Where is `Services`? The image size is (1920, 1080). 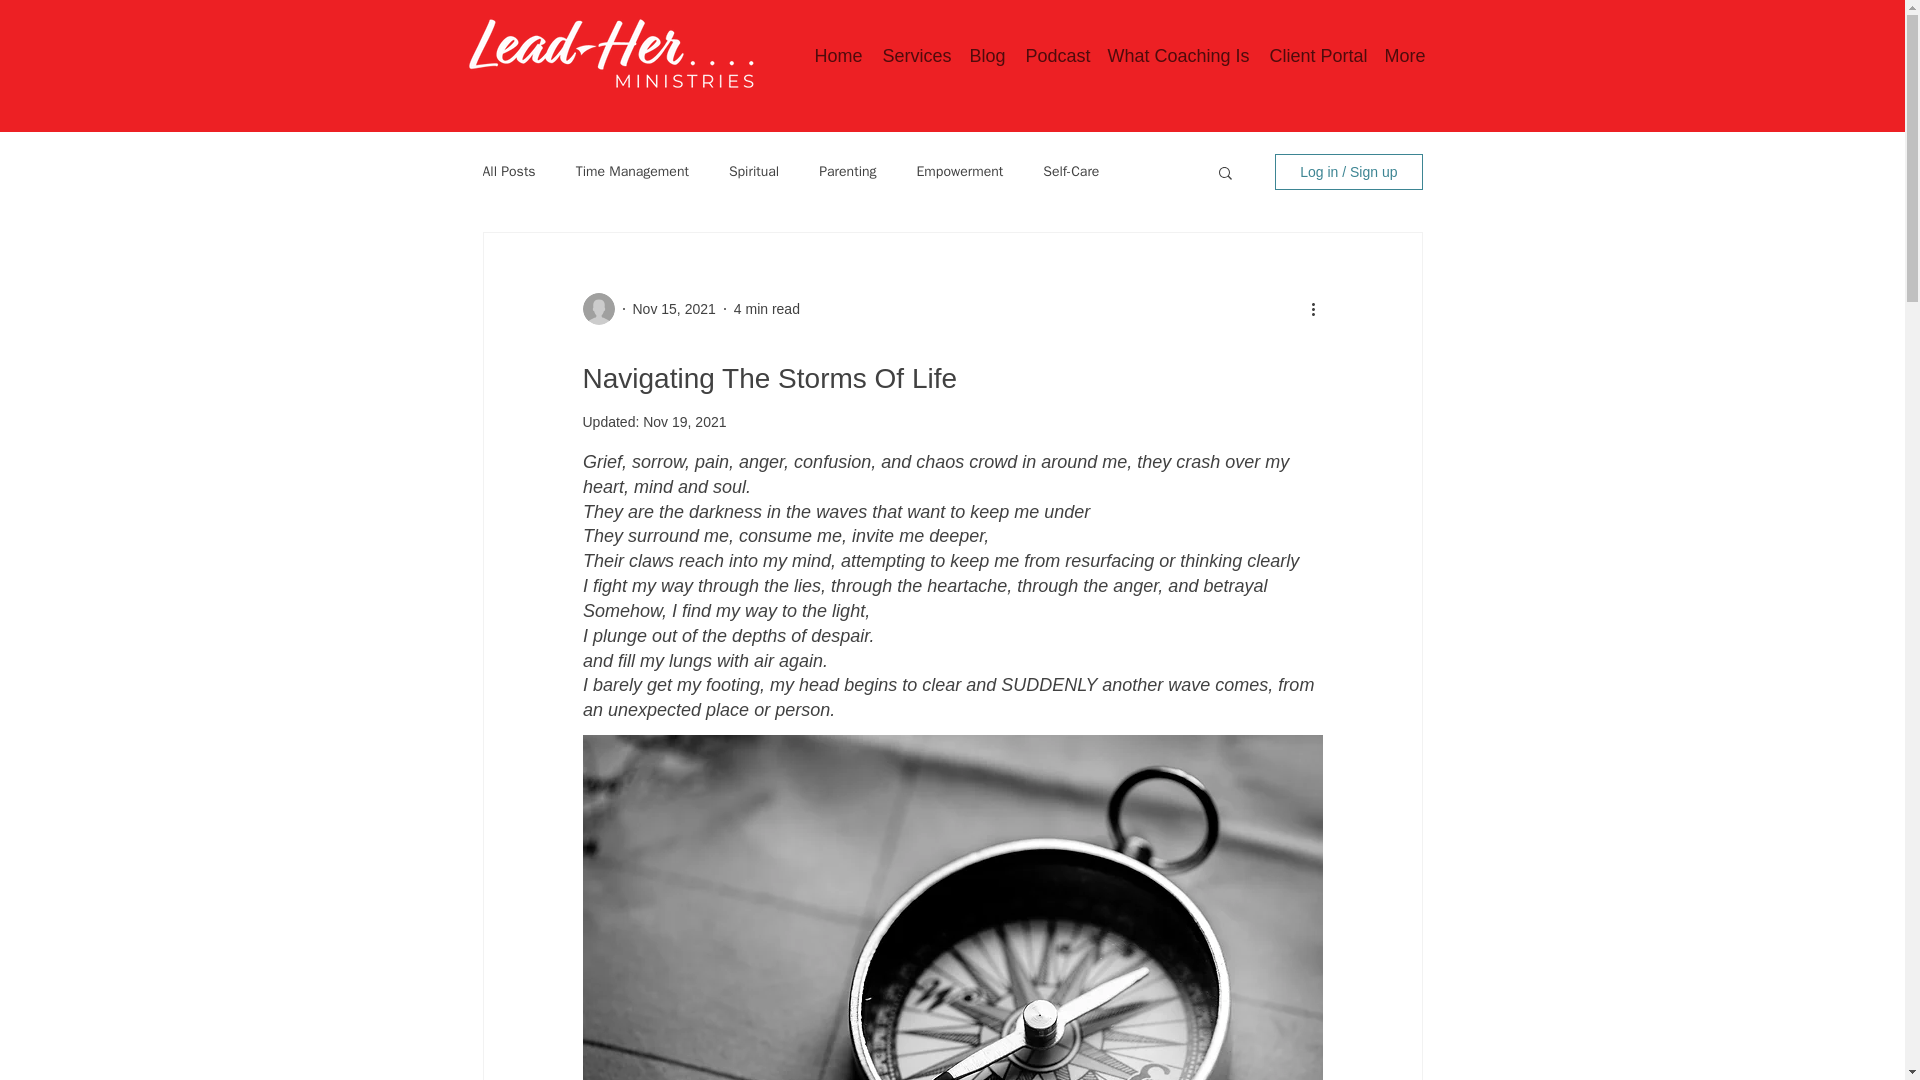 Services is located at coordinates (914, 56).